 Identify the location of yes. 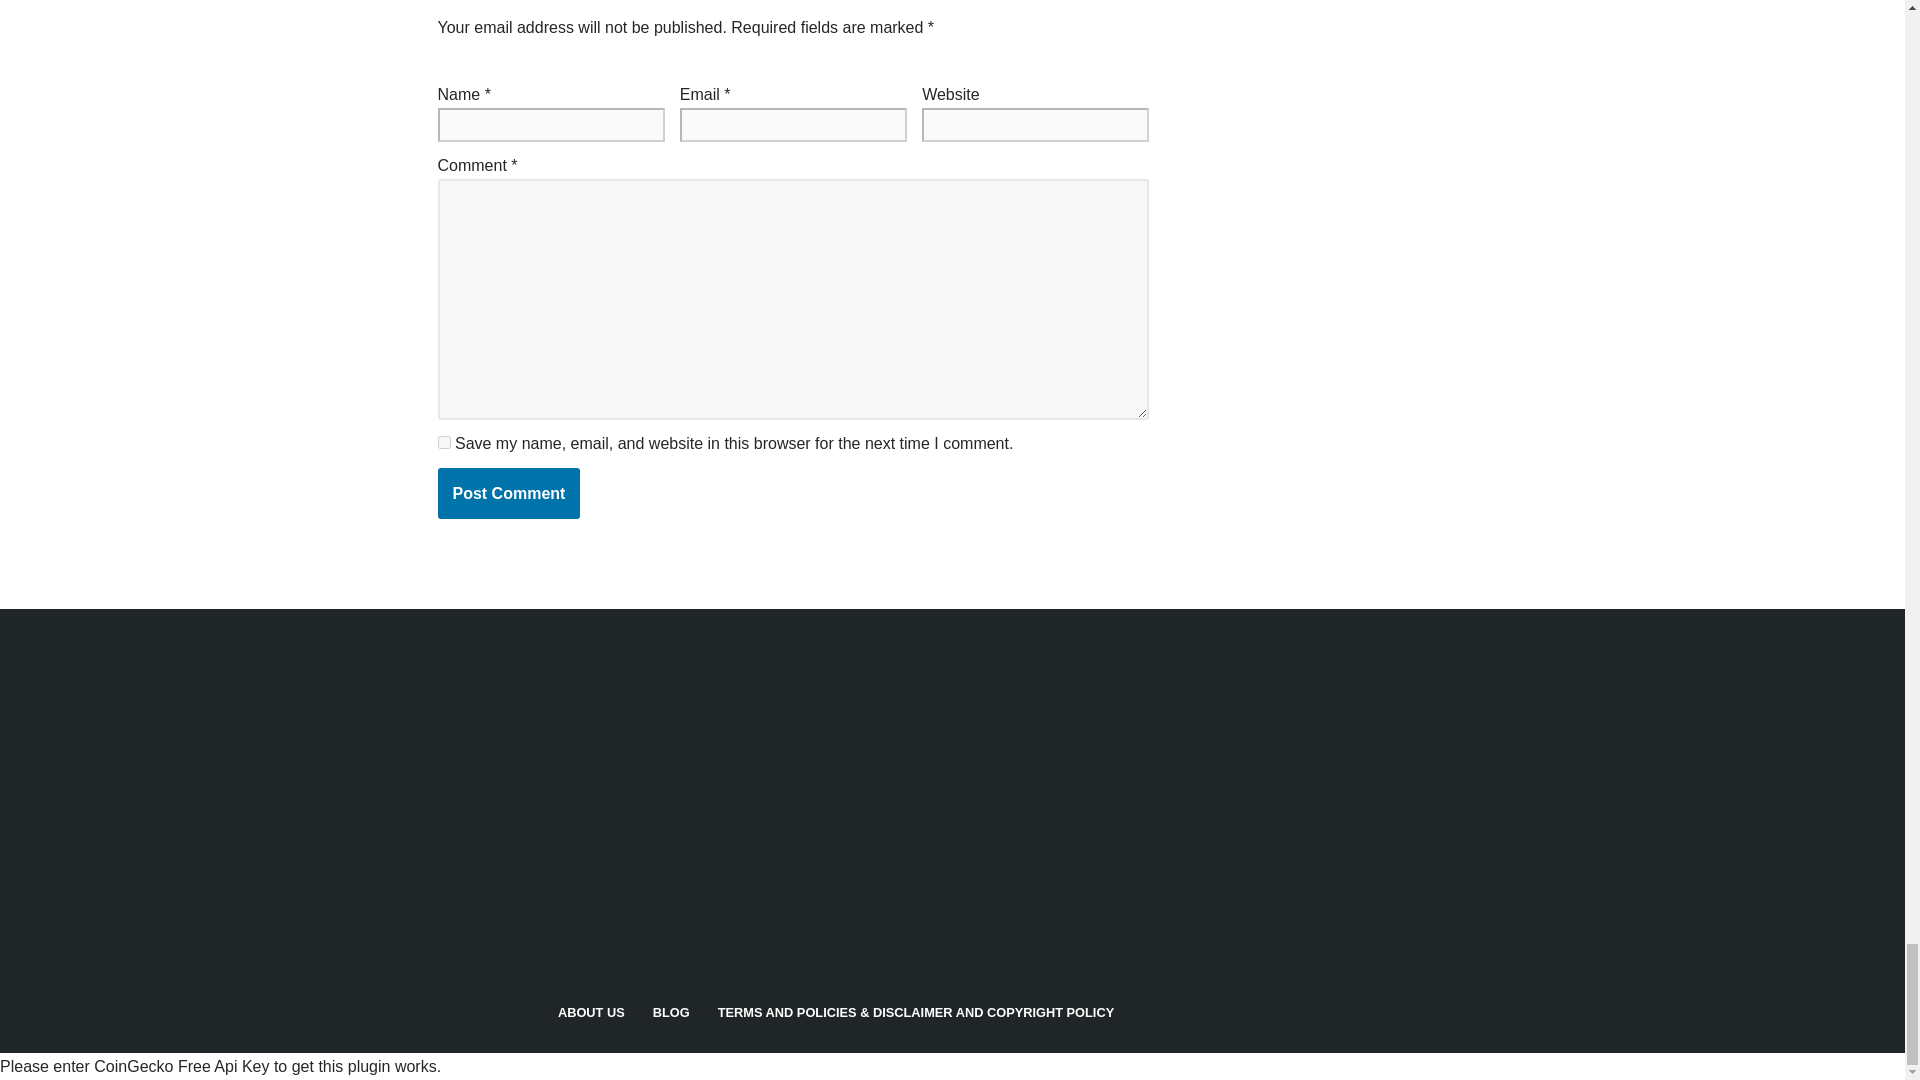
(444, 442).